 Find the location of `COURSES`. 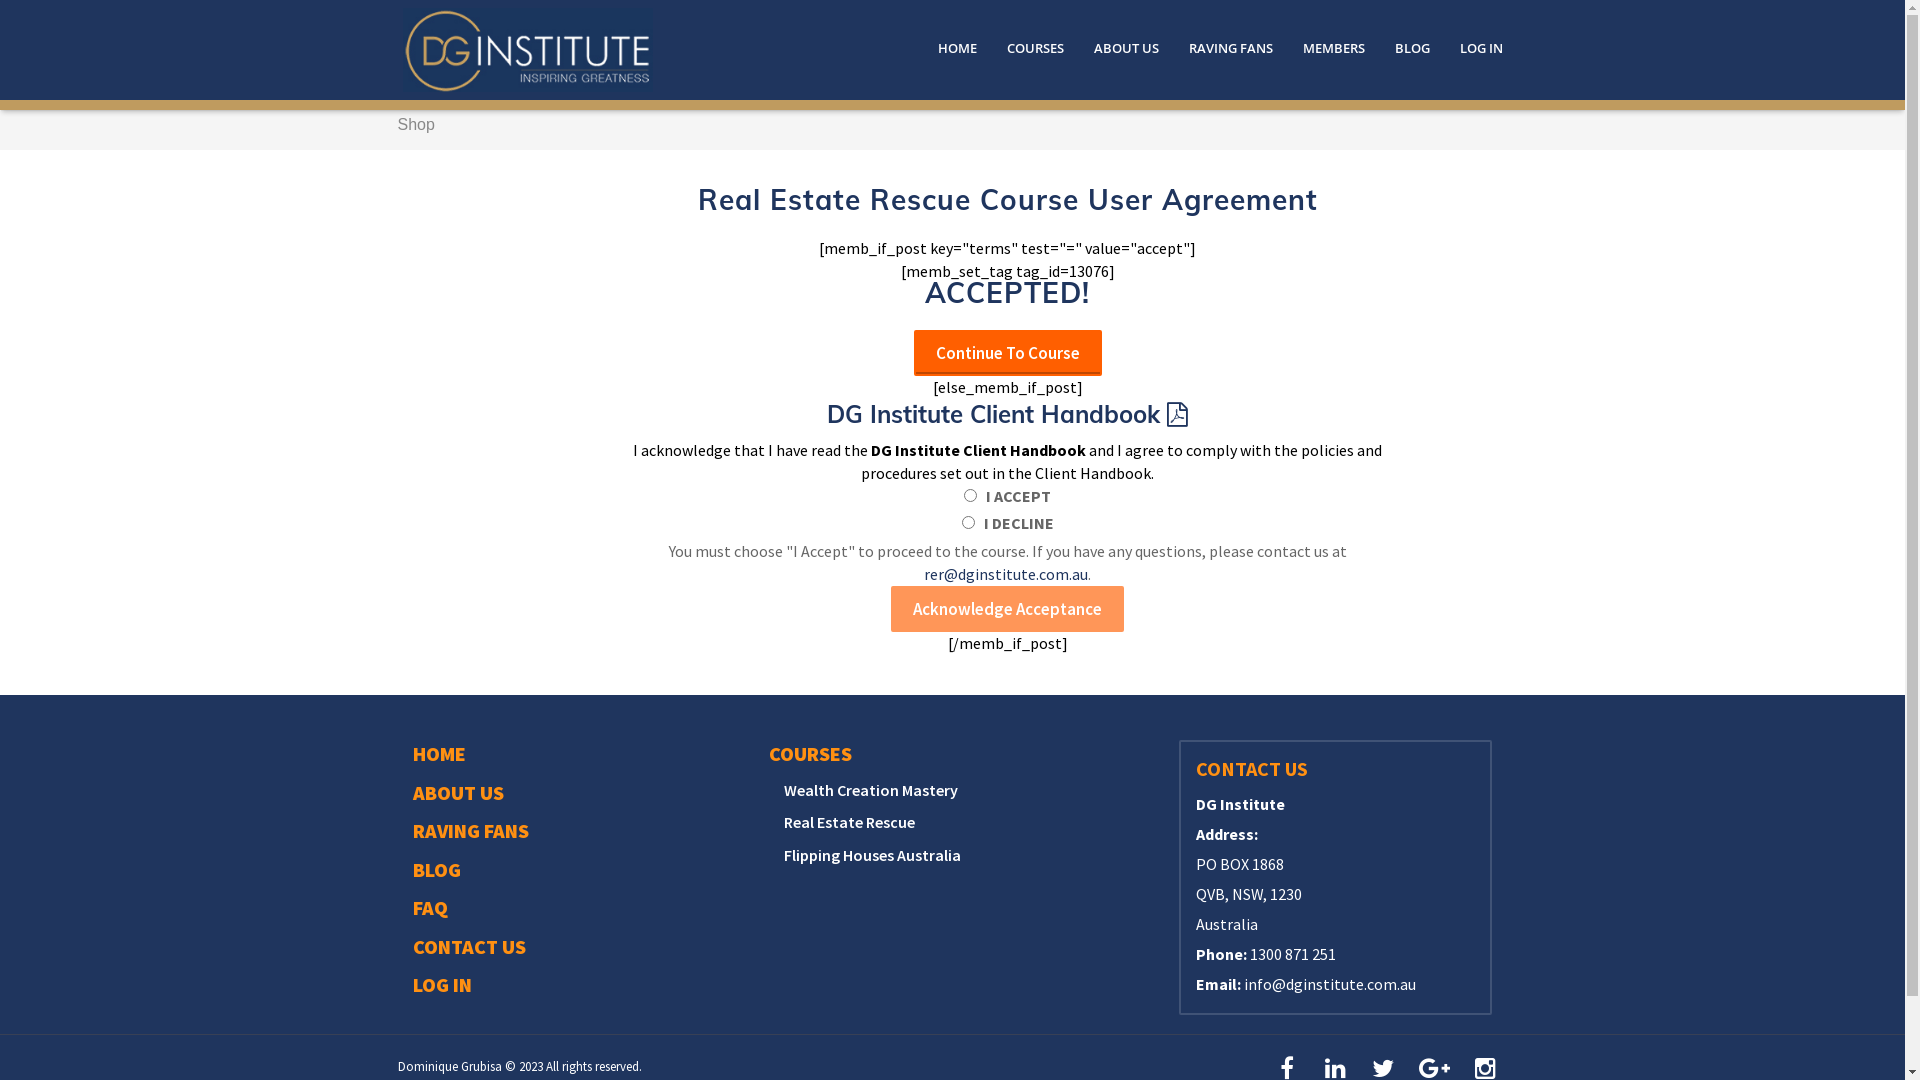

COURSES is located at coordinates (810, 754).